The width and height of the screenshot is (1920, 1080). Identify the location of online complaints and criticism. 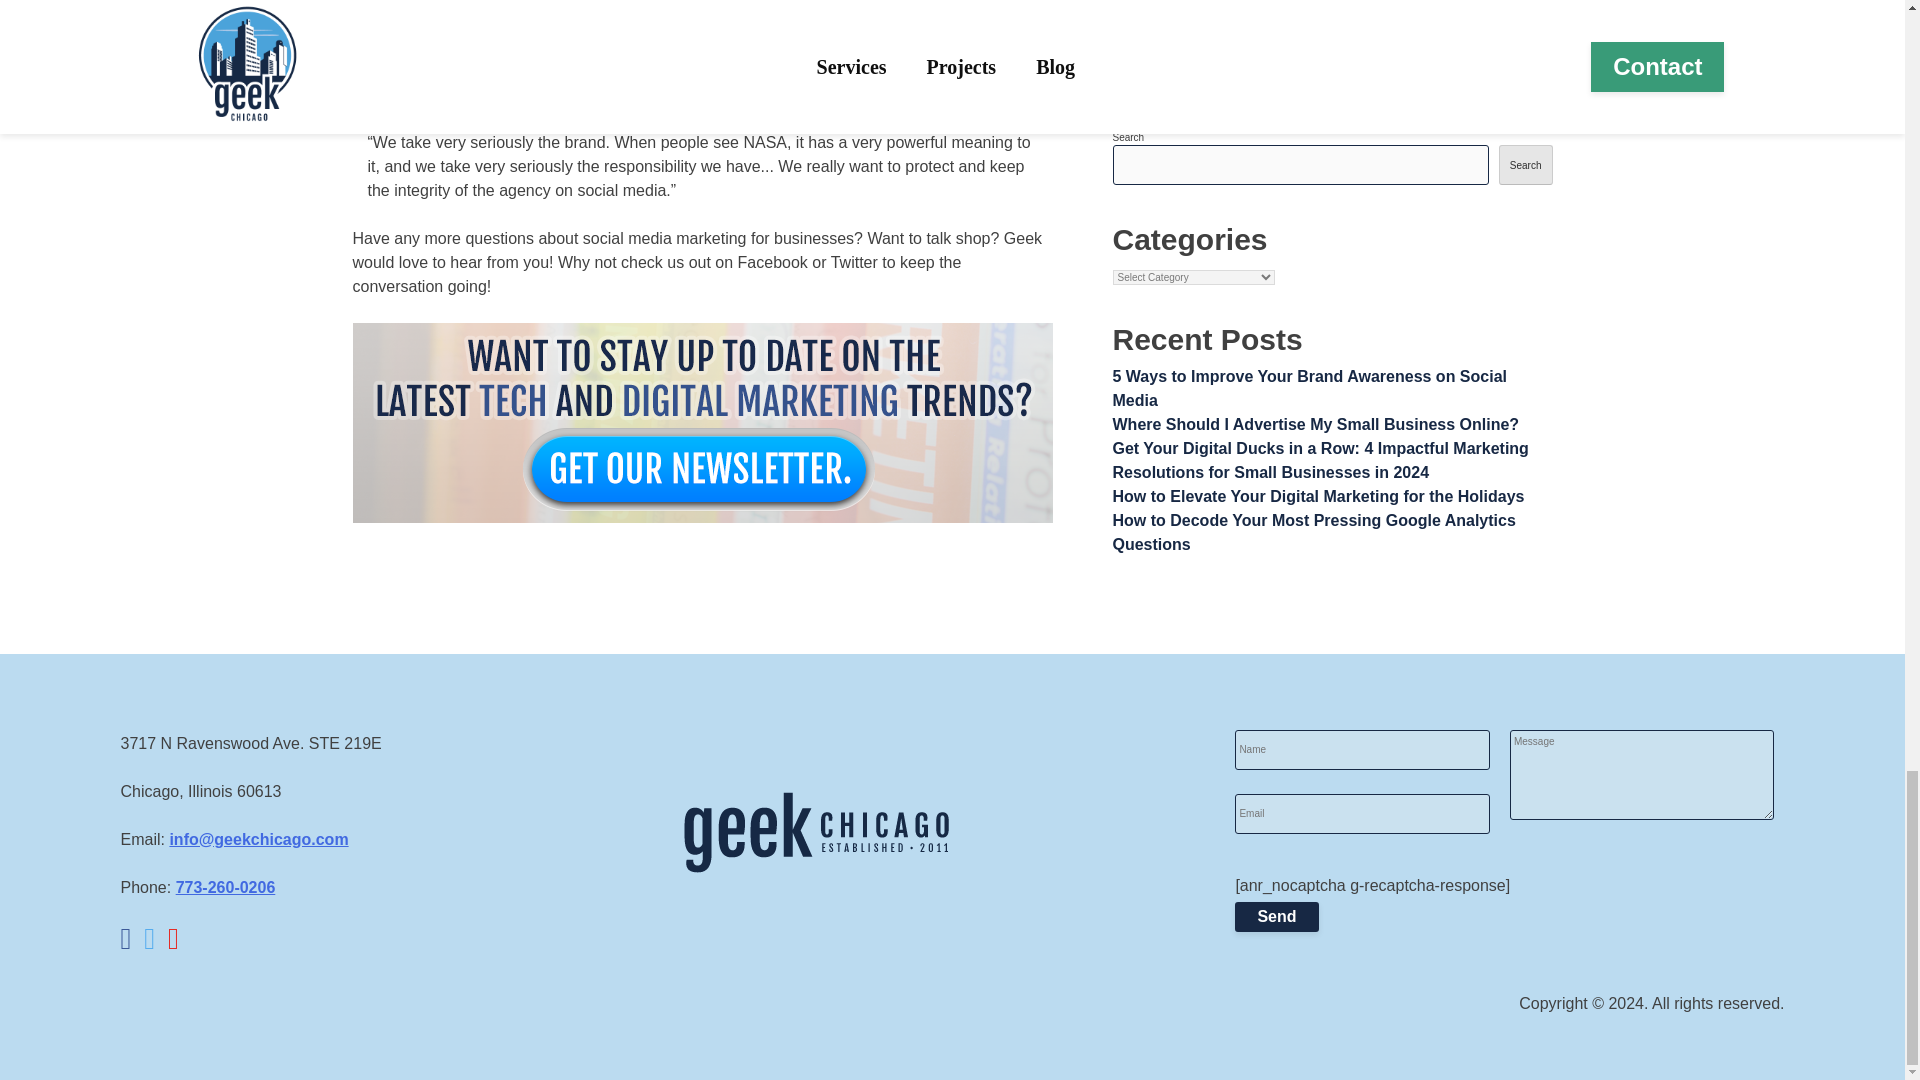
(735, 3).